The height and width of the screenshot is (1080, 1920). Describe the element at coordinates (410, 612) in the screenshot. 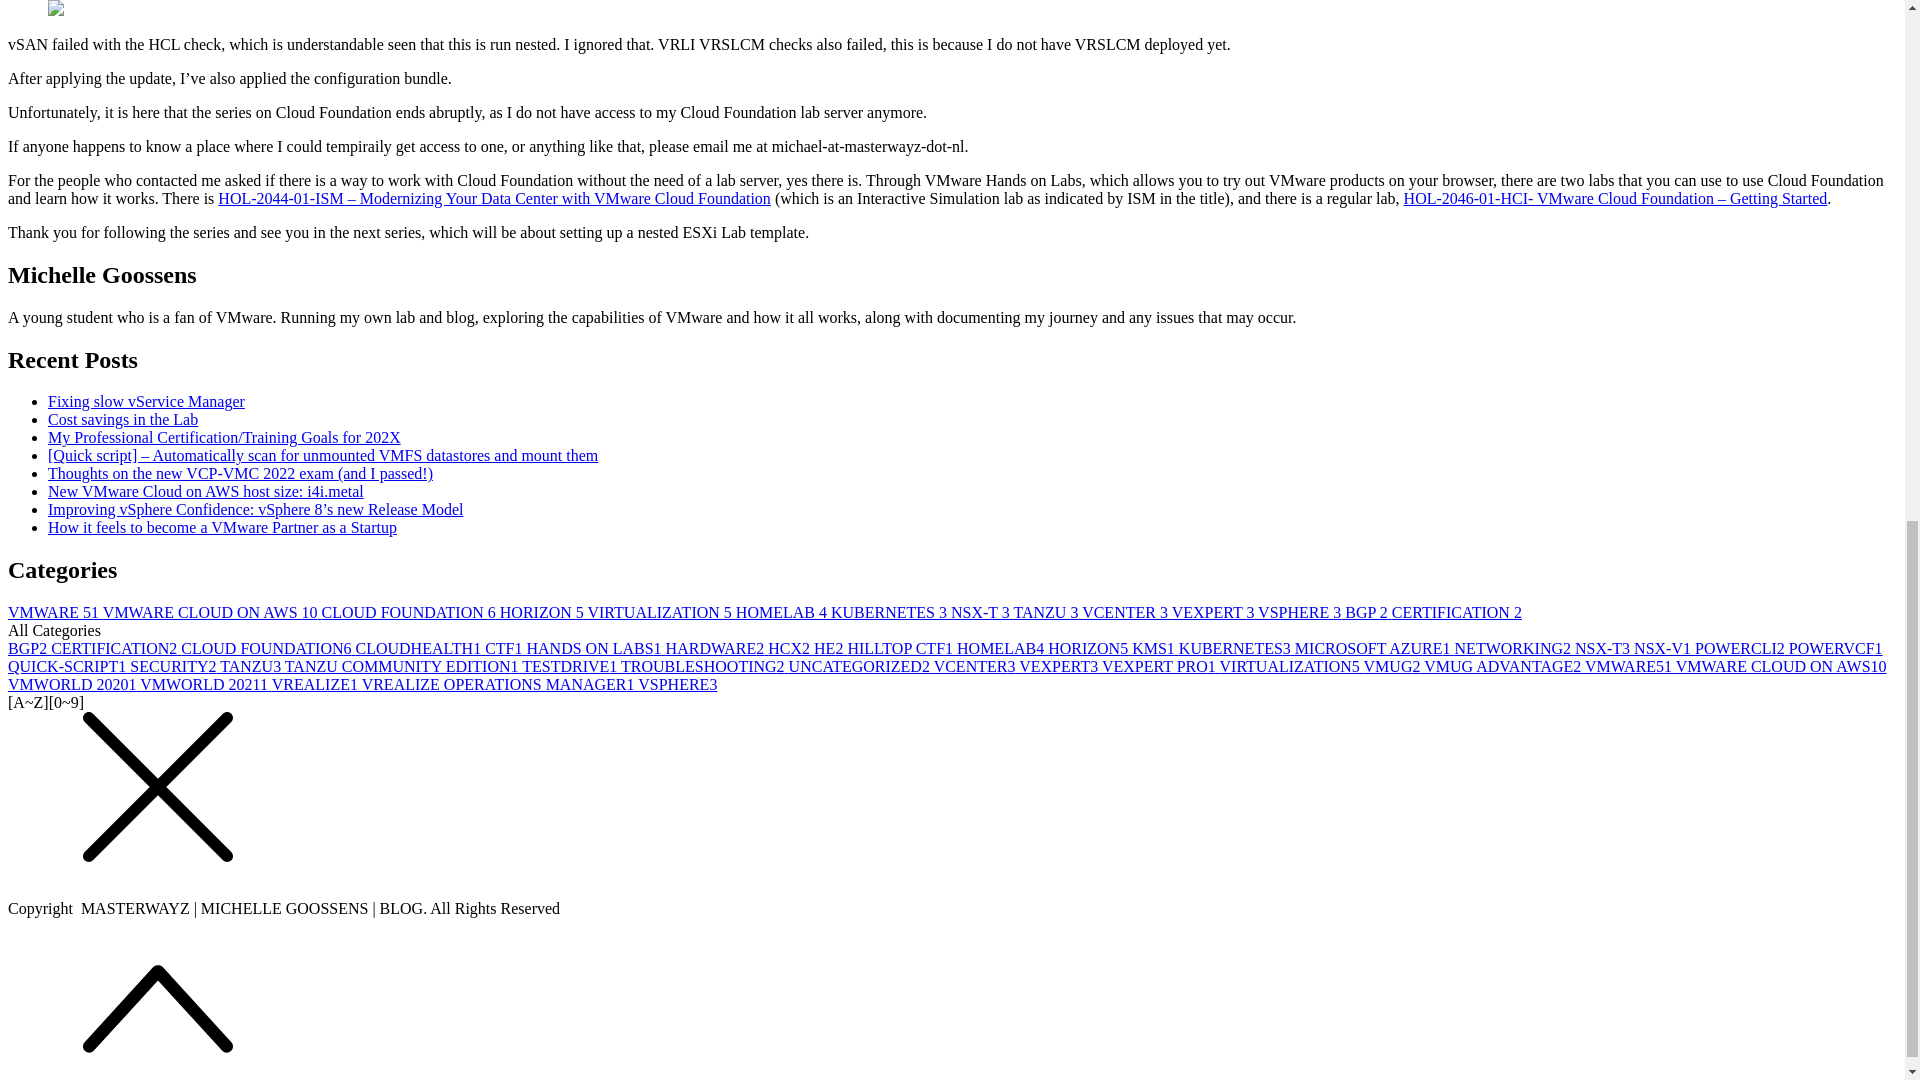

I see `CLOUD FOUNDATION 6` at that location.